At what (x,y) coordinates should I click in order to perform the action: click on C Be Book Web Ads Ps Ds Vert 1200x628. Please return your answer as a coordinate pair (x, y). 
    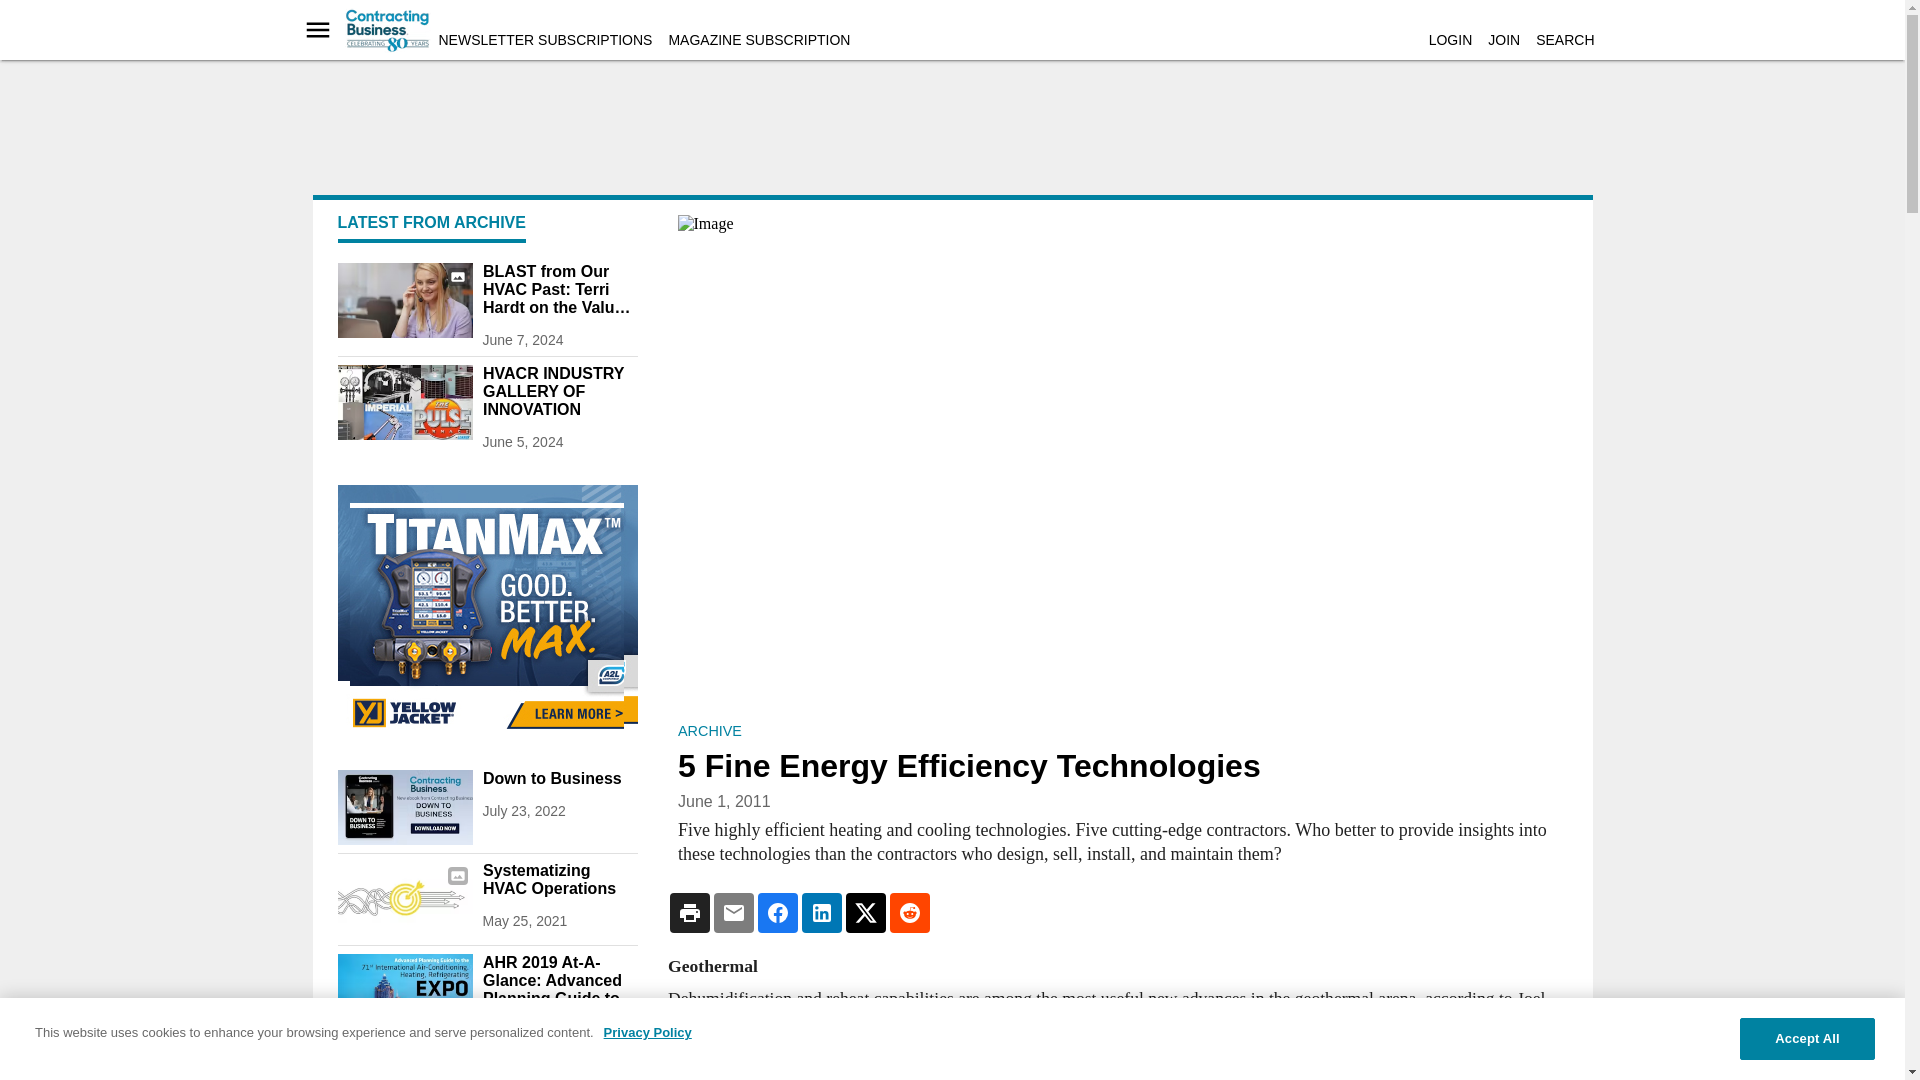
    Looking at the image, I should click on (404, 807).